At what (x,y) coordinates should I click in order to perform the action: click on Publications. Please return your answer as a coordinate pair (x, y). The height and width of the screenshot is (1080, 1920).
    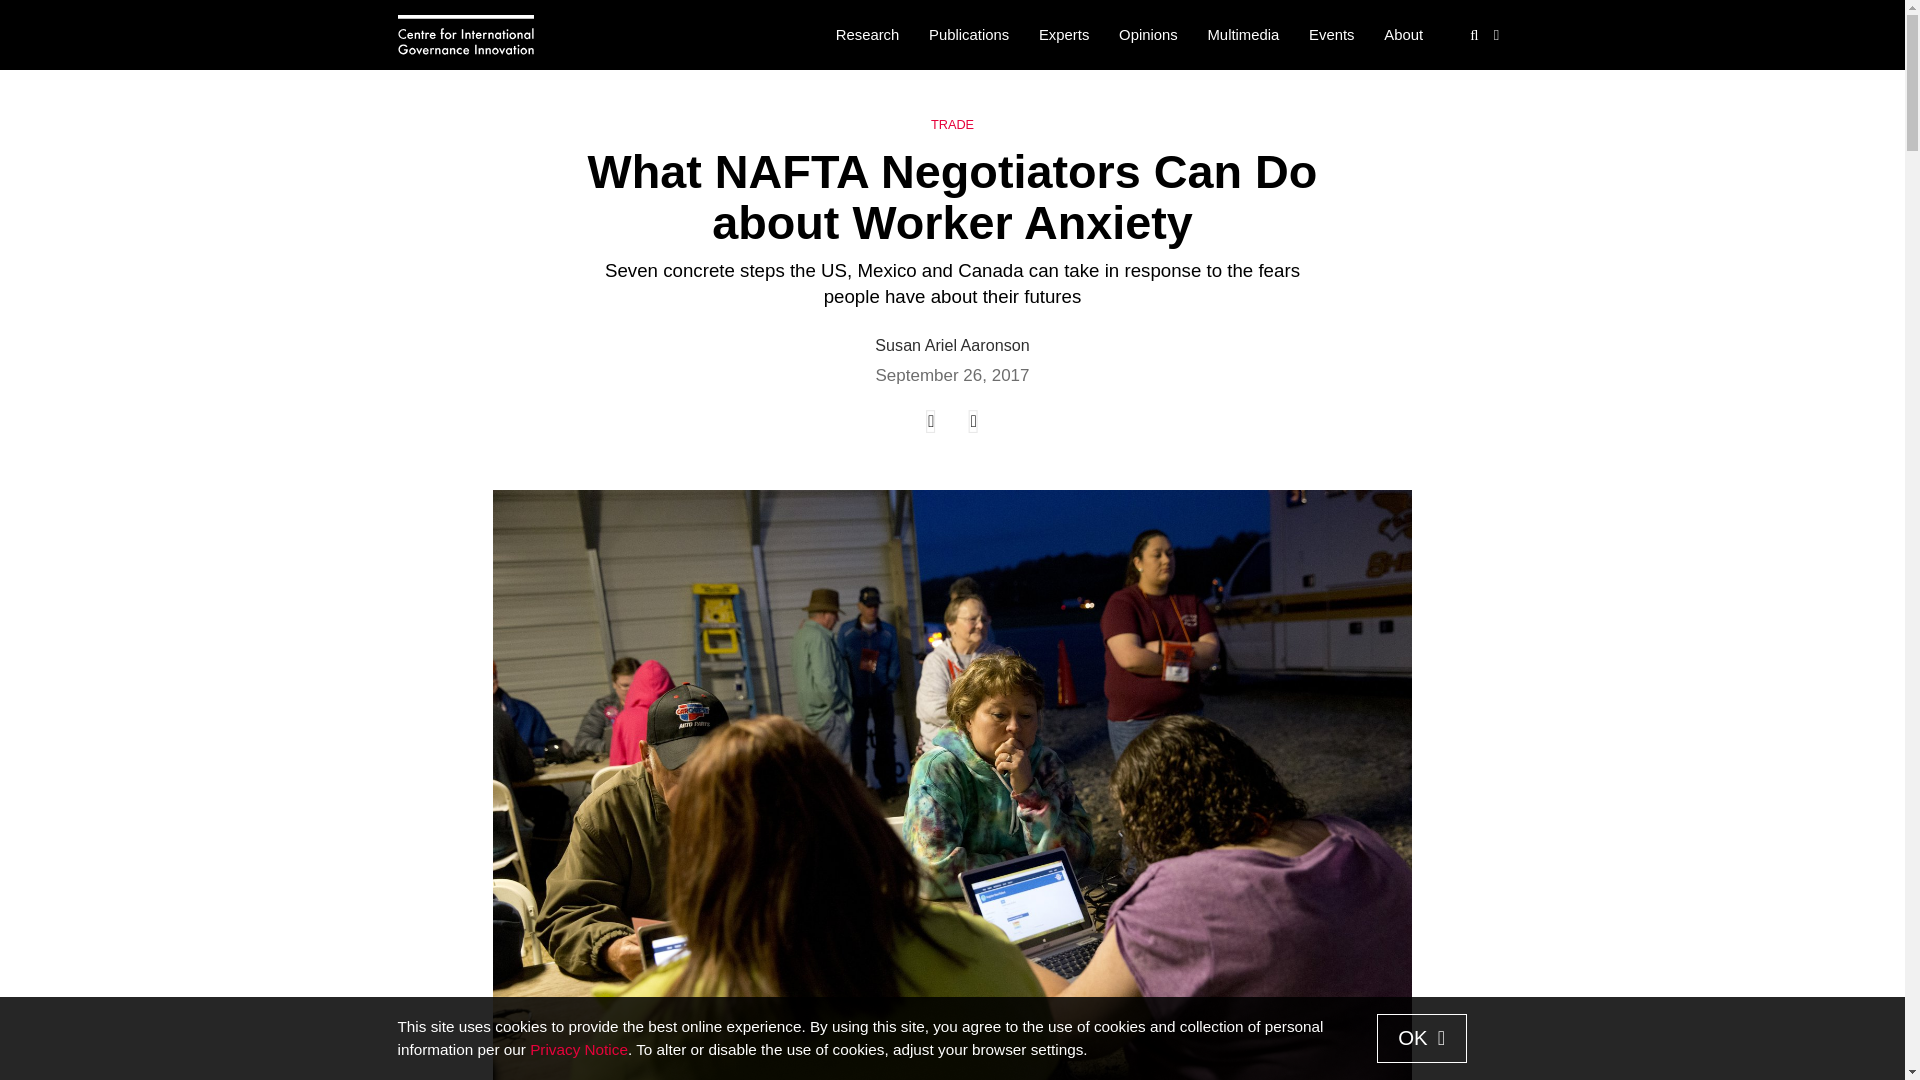
    Looking at the image, I should click on (968, 36).